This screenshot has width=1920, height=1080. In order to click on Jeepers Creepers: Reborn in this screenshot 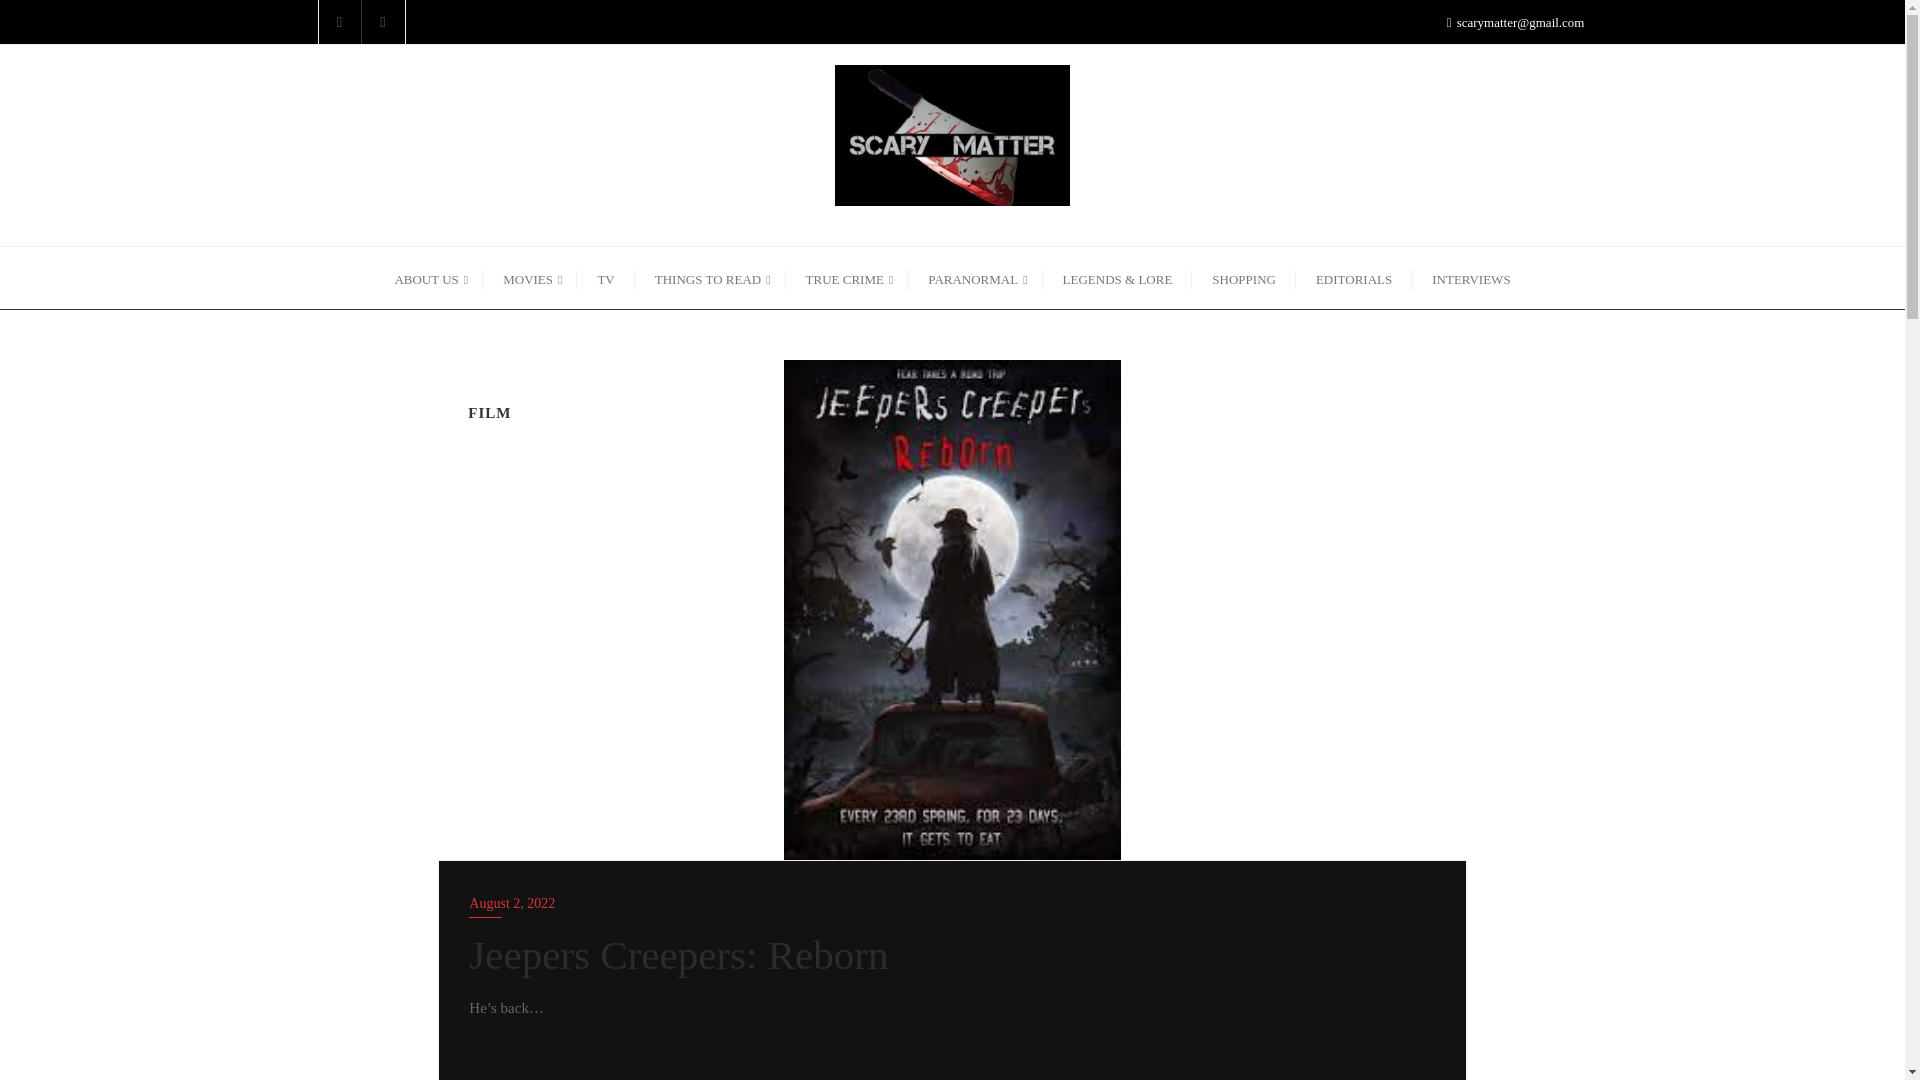, I will do `click(952, 609)`.